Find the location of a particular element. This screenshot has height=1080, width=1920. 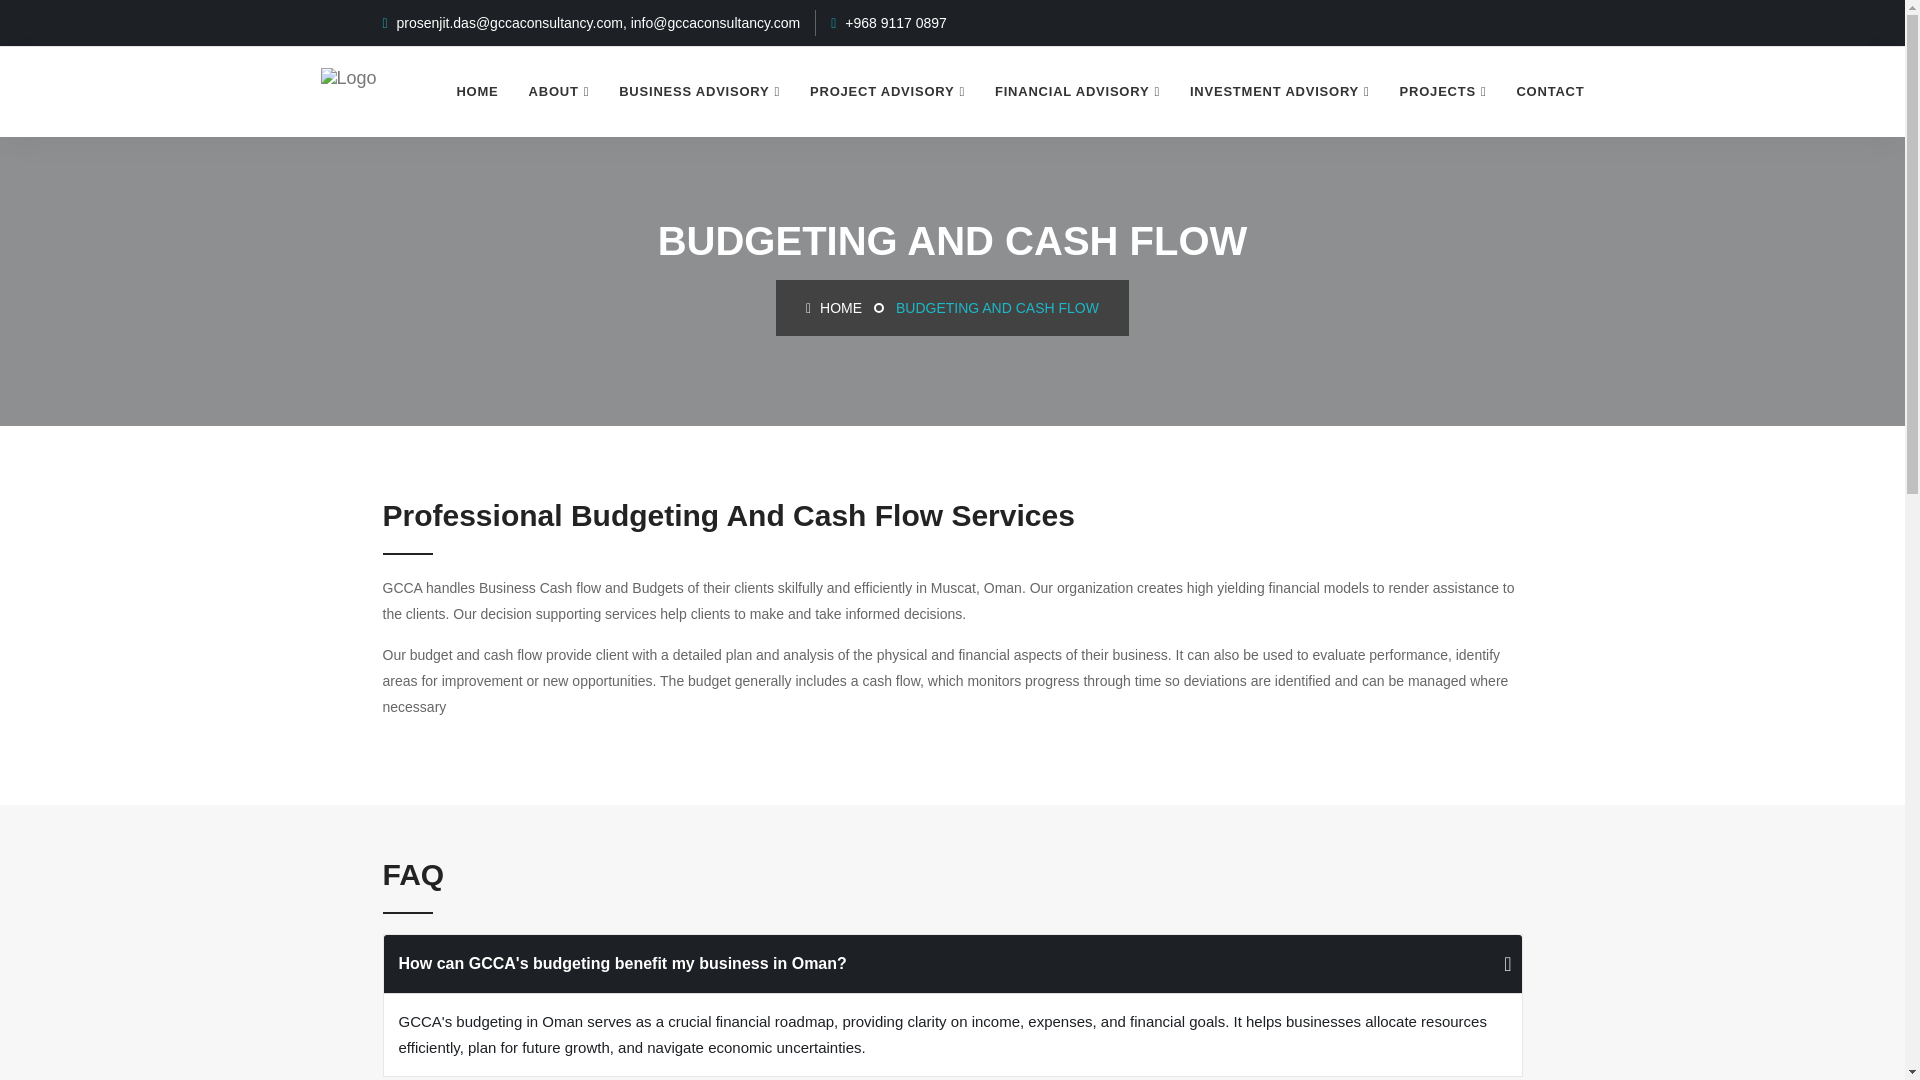

PROJECT ADVISORY is located at coordinates (886, 92).